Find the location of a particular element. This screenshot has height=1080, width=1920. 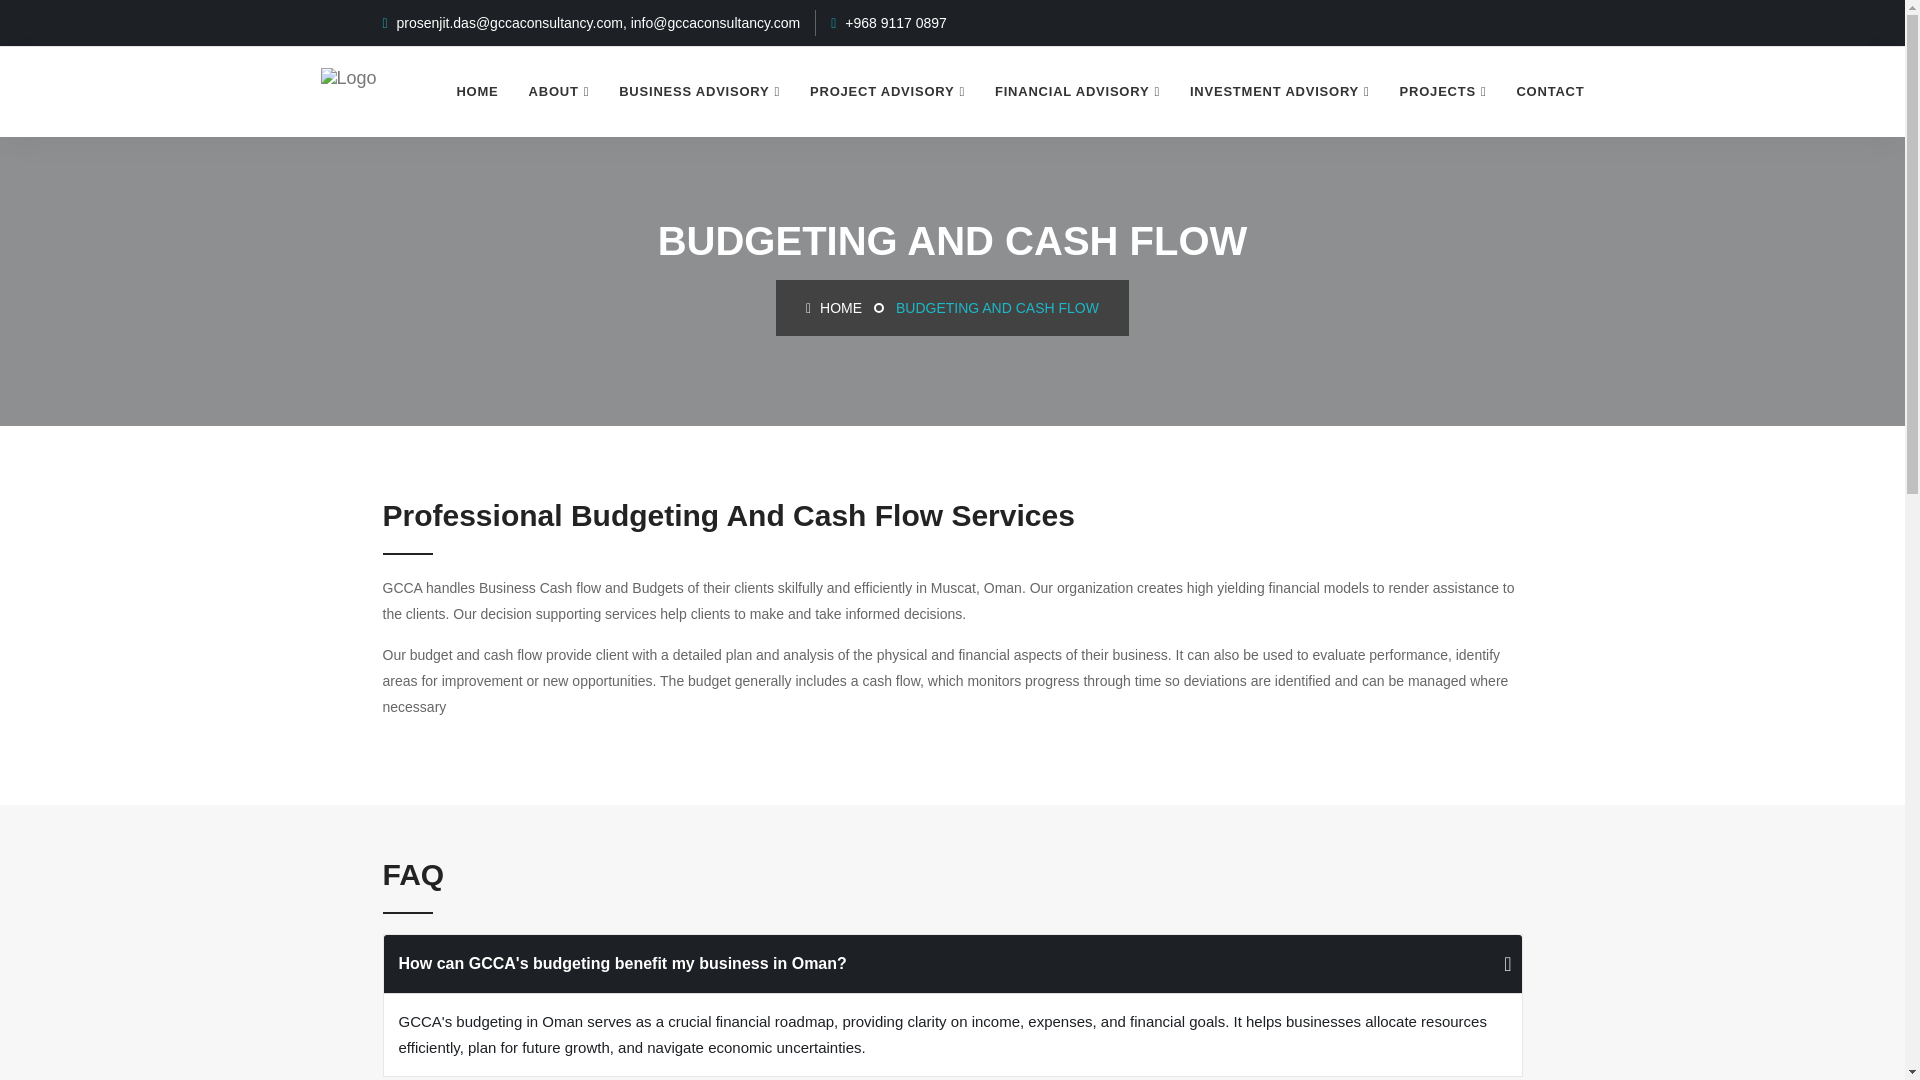

PROJECT ADVISORY is located at coordinates (886, 92).